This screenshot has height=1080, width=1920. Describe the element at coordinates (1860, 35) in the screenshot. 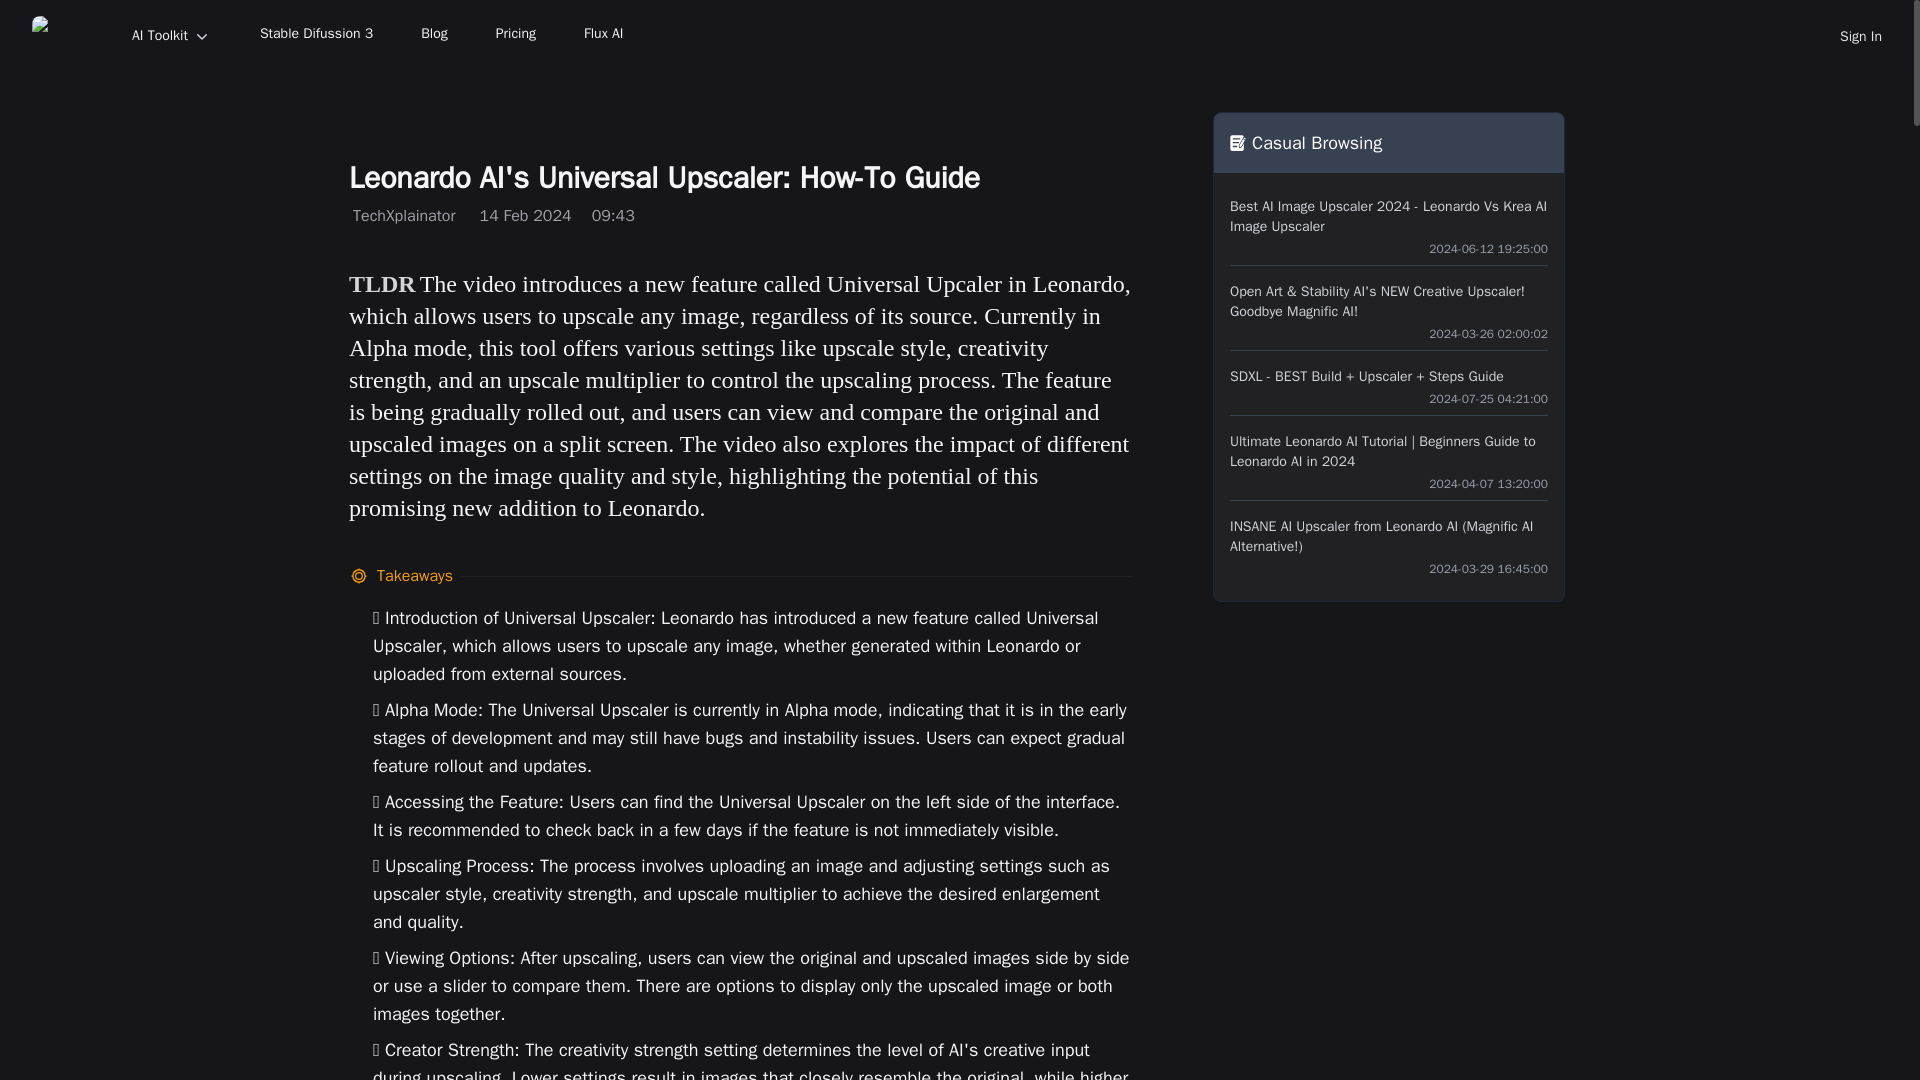

I see `Sign In` at that location.